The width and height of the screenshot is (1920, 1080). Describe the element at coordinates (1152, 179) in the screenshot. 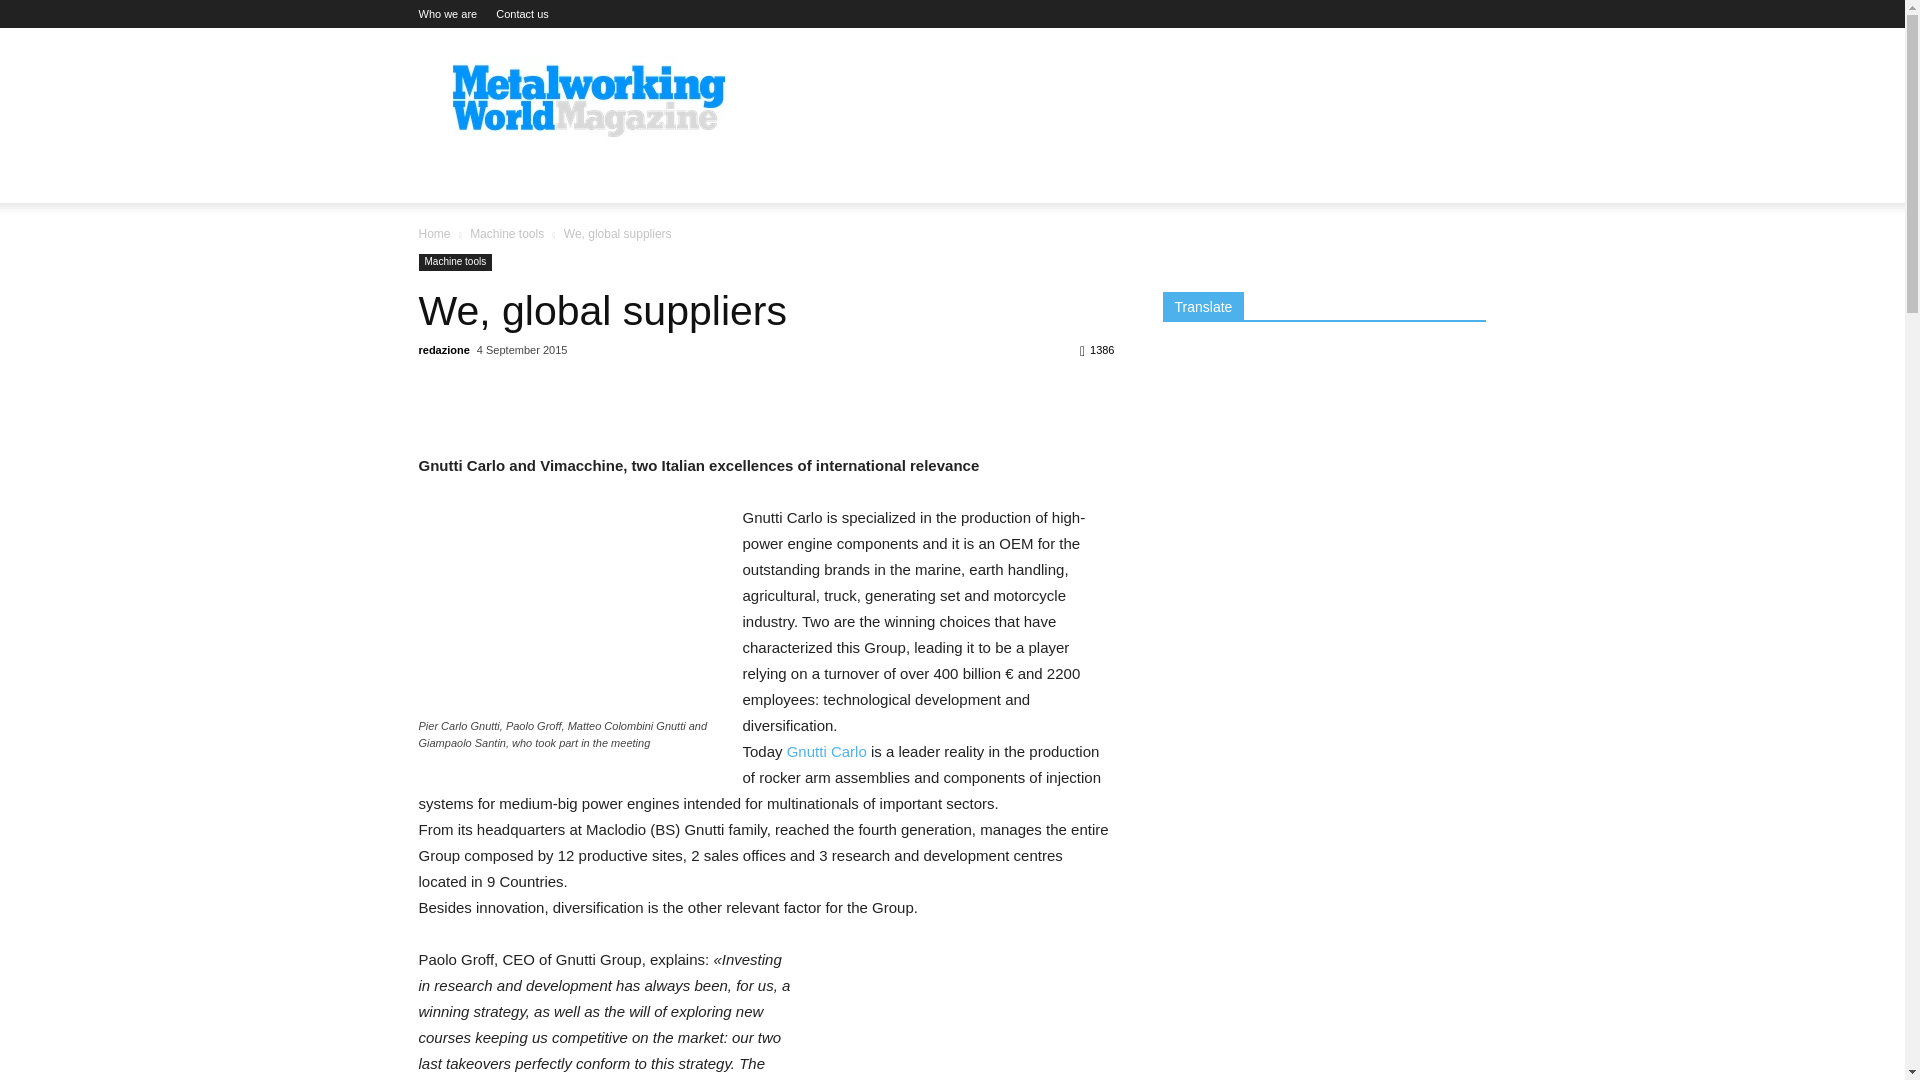

I see `TECHNOLOGIES SPOTLIGHT` at that location.